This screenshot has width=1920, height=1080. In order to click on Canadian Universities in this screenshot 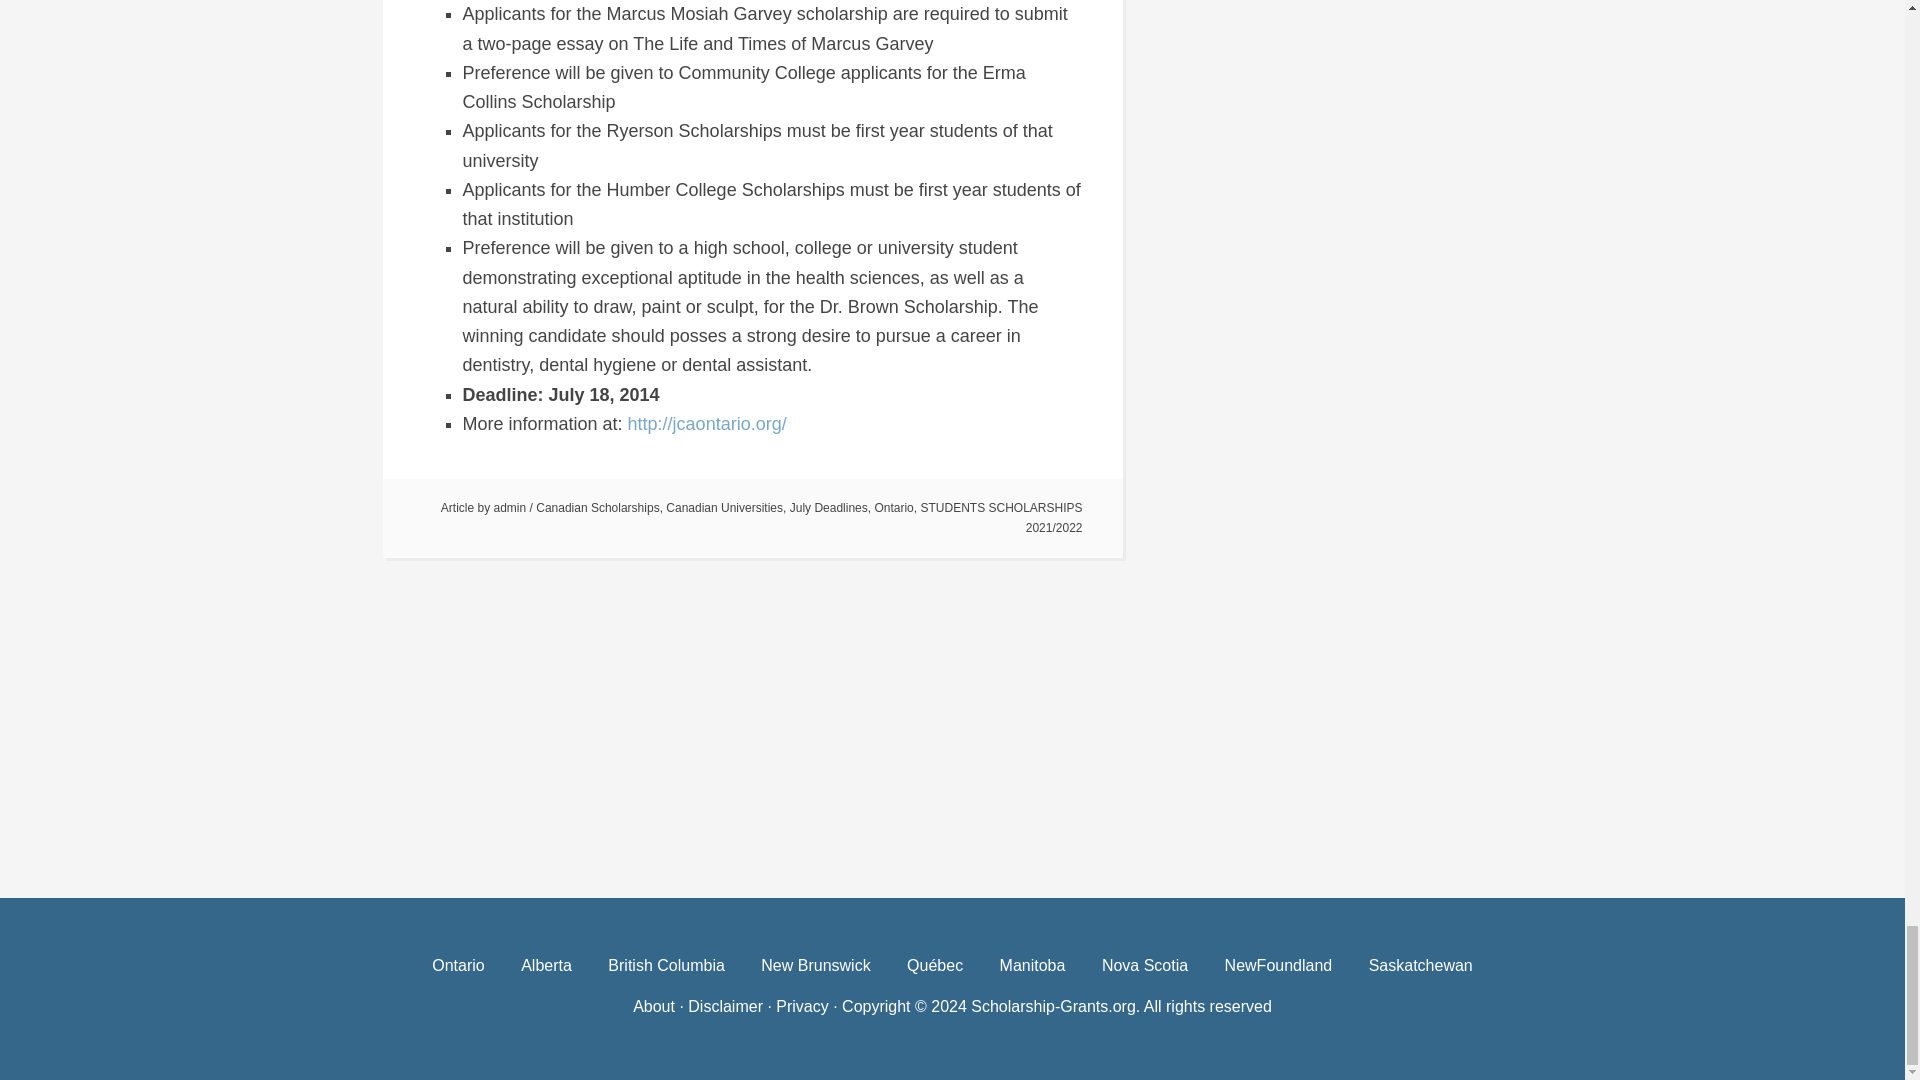, I will do `click(724, 508)`.